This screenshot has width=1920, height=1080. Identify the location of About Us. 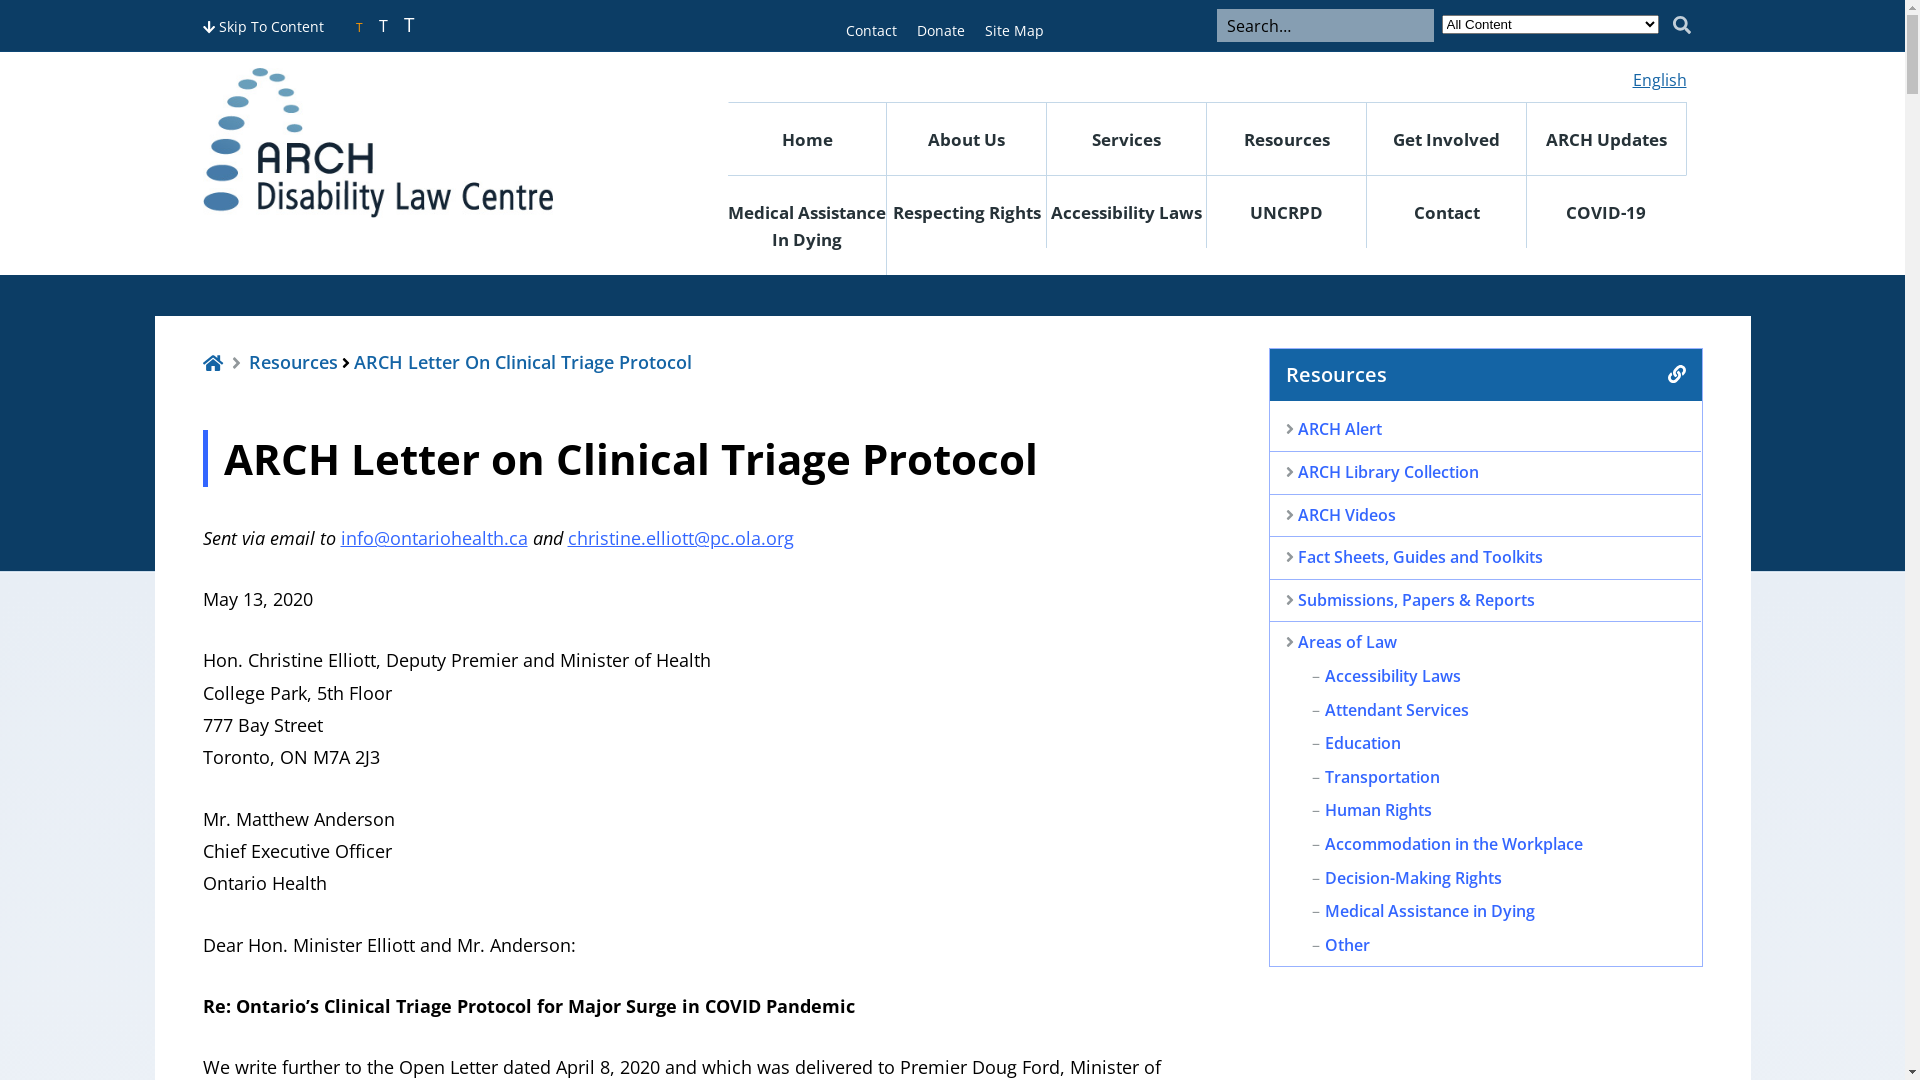
(967, 138).